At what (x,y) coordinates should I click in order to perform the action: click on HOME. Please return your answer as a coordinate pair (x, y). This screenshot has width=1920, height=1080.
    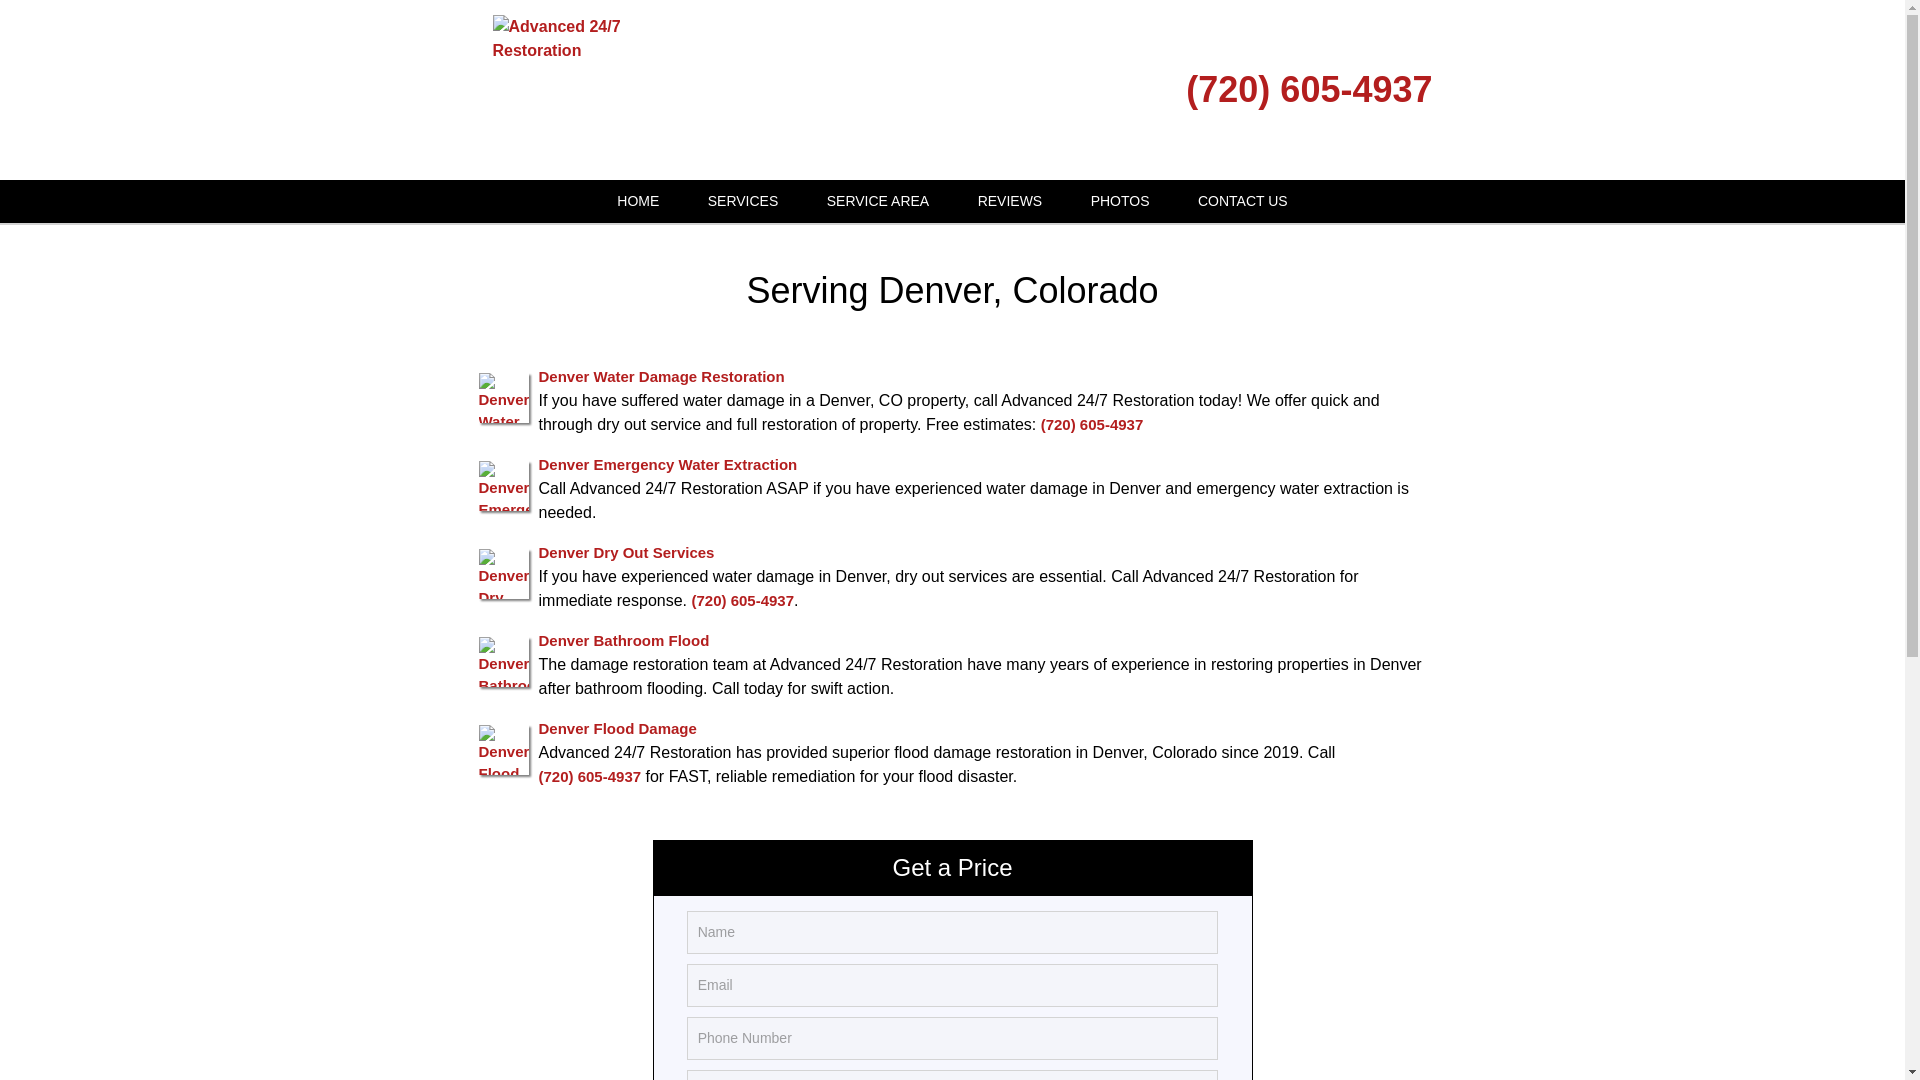
    Looking at the image, I should click on (638, 201).